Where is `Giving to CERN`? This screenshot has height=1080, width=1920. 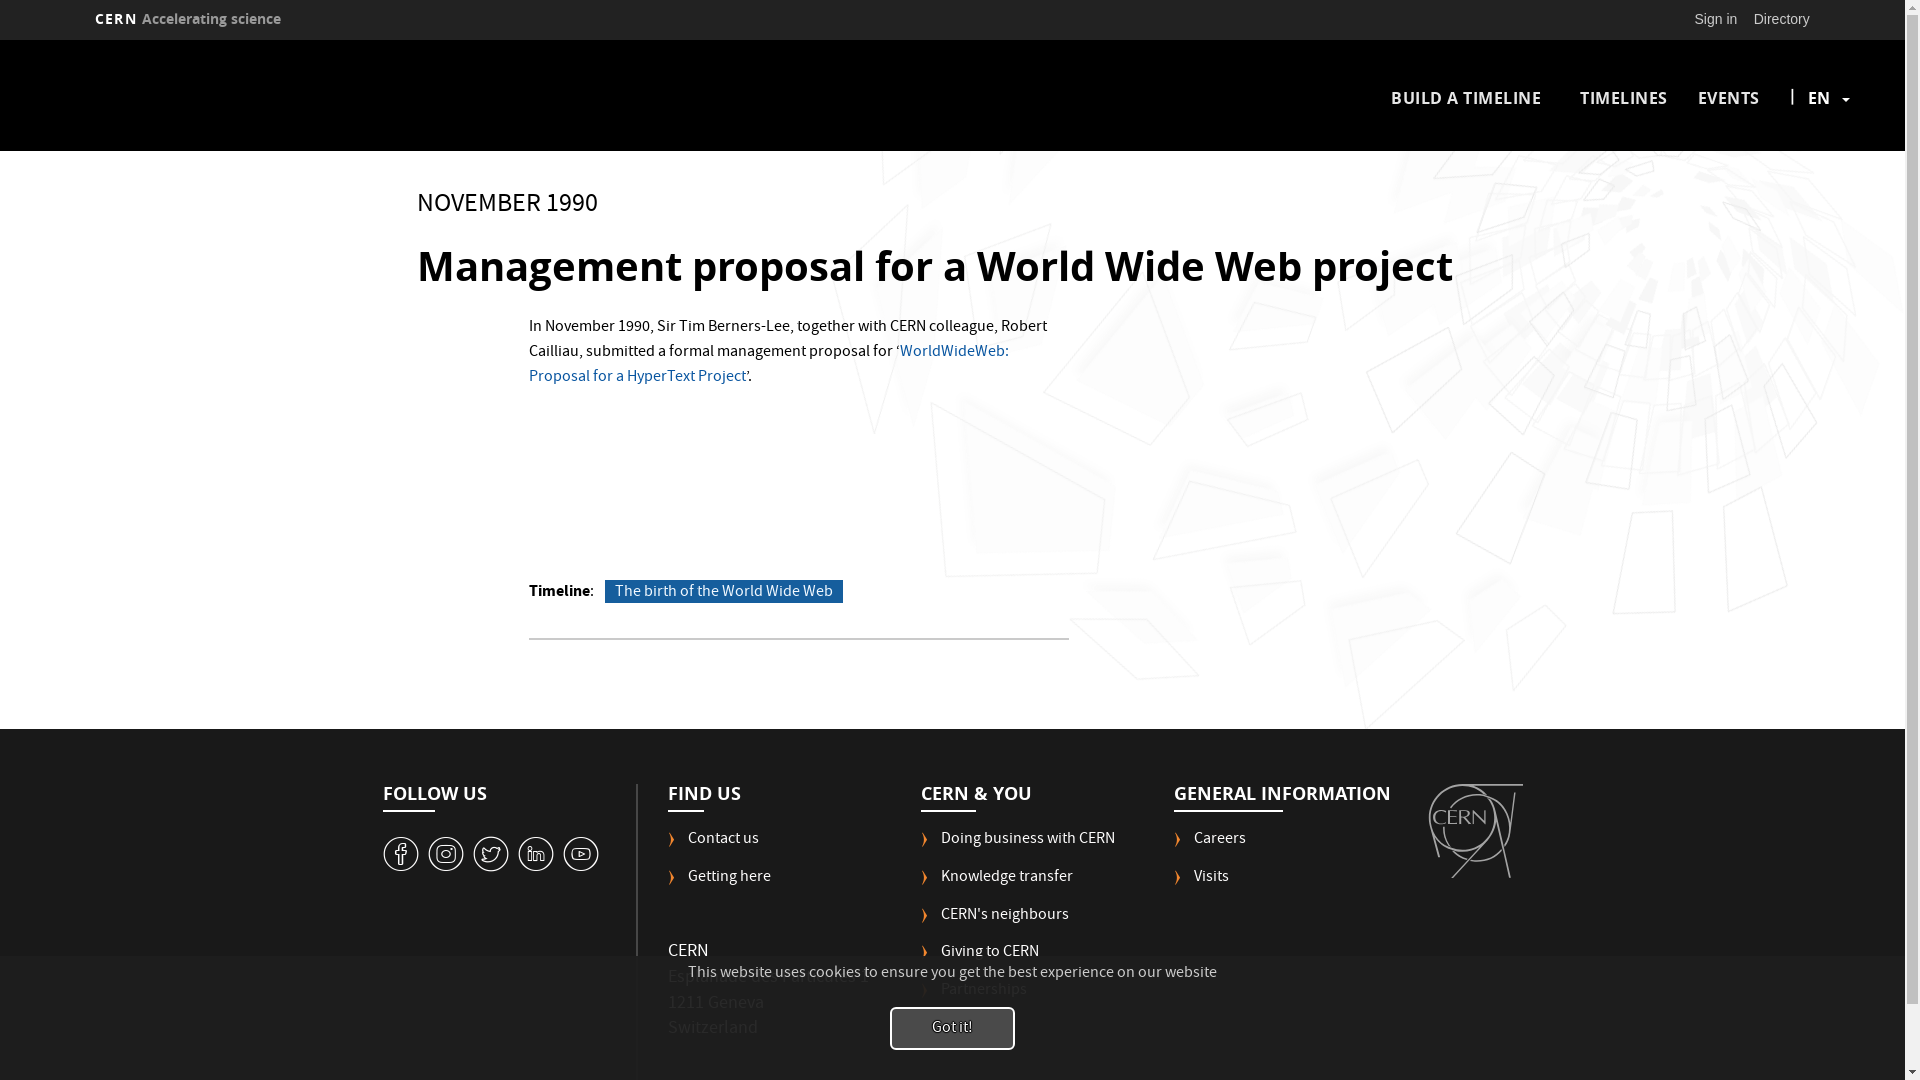 Giving to CERN is located at coordinates (980, 961).